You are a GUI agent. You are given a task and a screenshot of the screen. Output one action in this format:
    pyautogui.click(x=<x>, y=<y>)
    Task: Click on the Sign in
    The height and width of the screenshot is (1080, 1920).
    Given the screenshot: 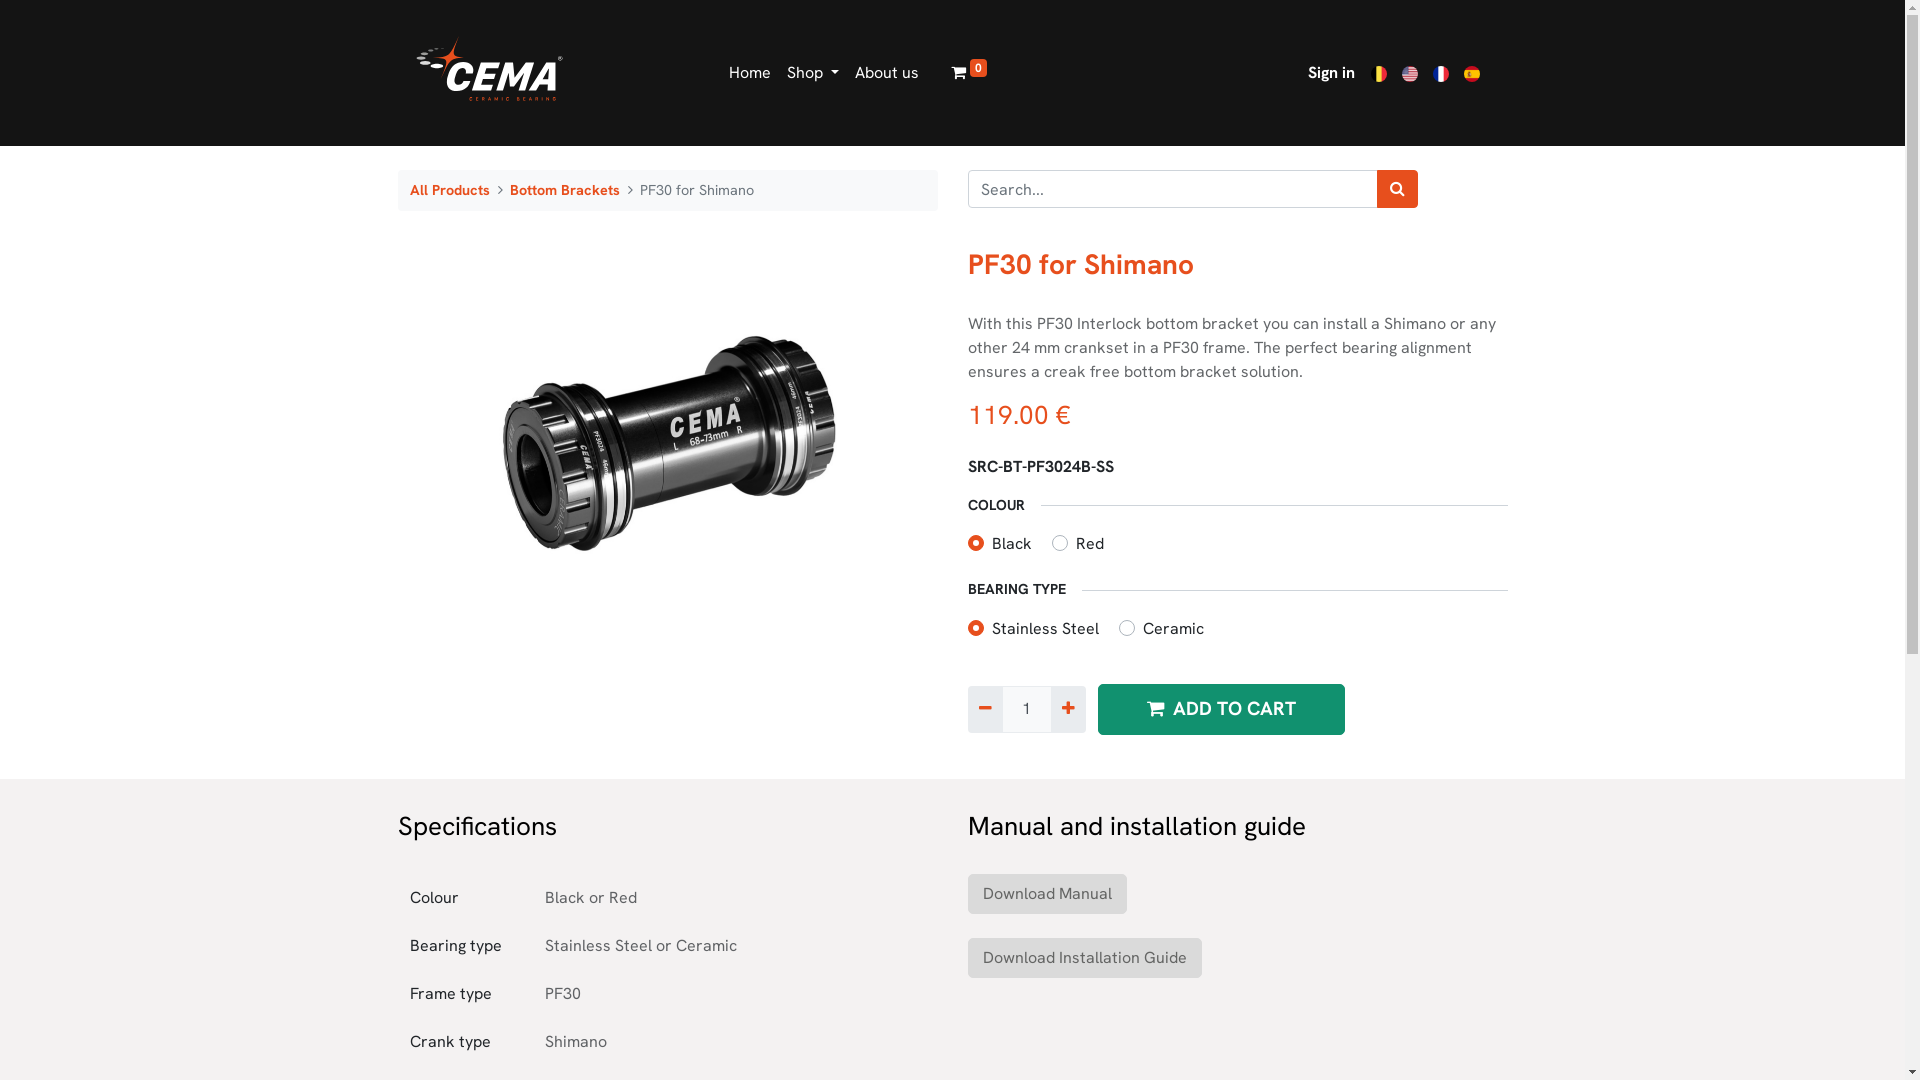 What is the action you would take?
    pyautogui.click(x=1332, y=73)
    